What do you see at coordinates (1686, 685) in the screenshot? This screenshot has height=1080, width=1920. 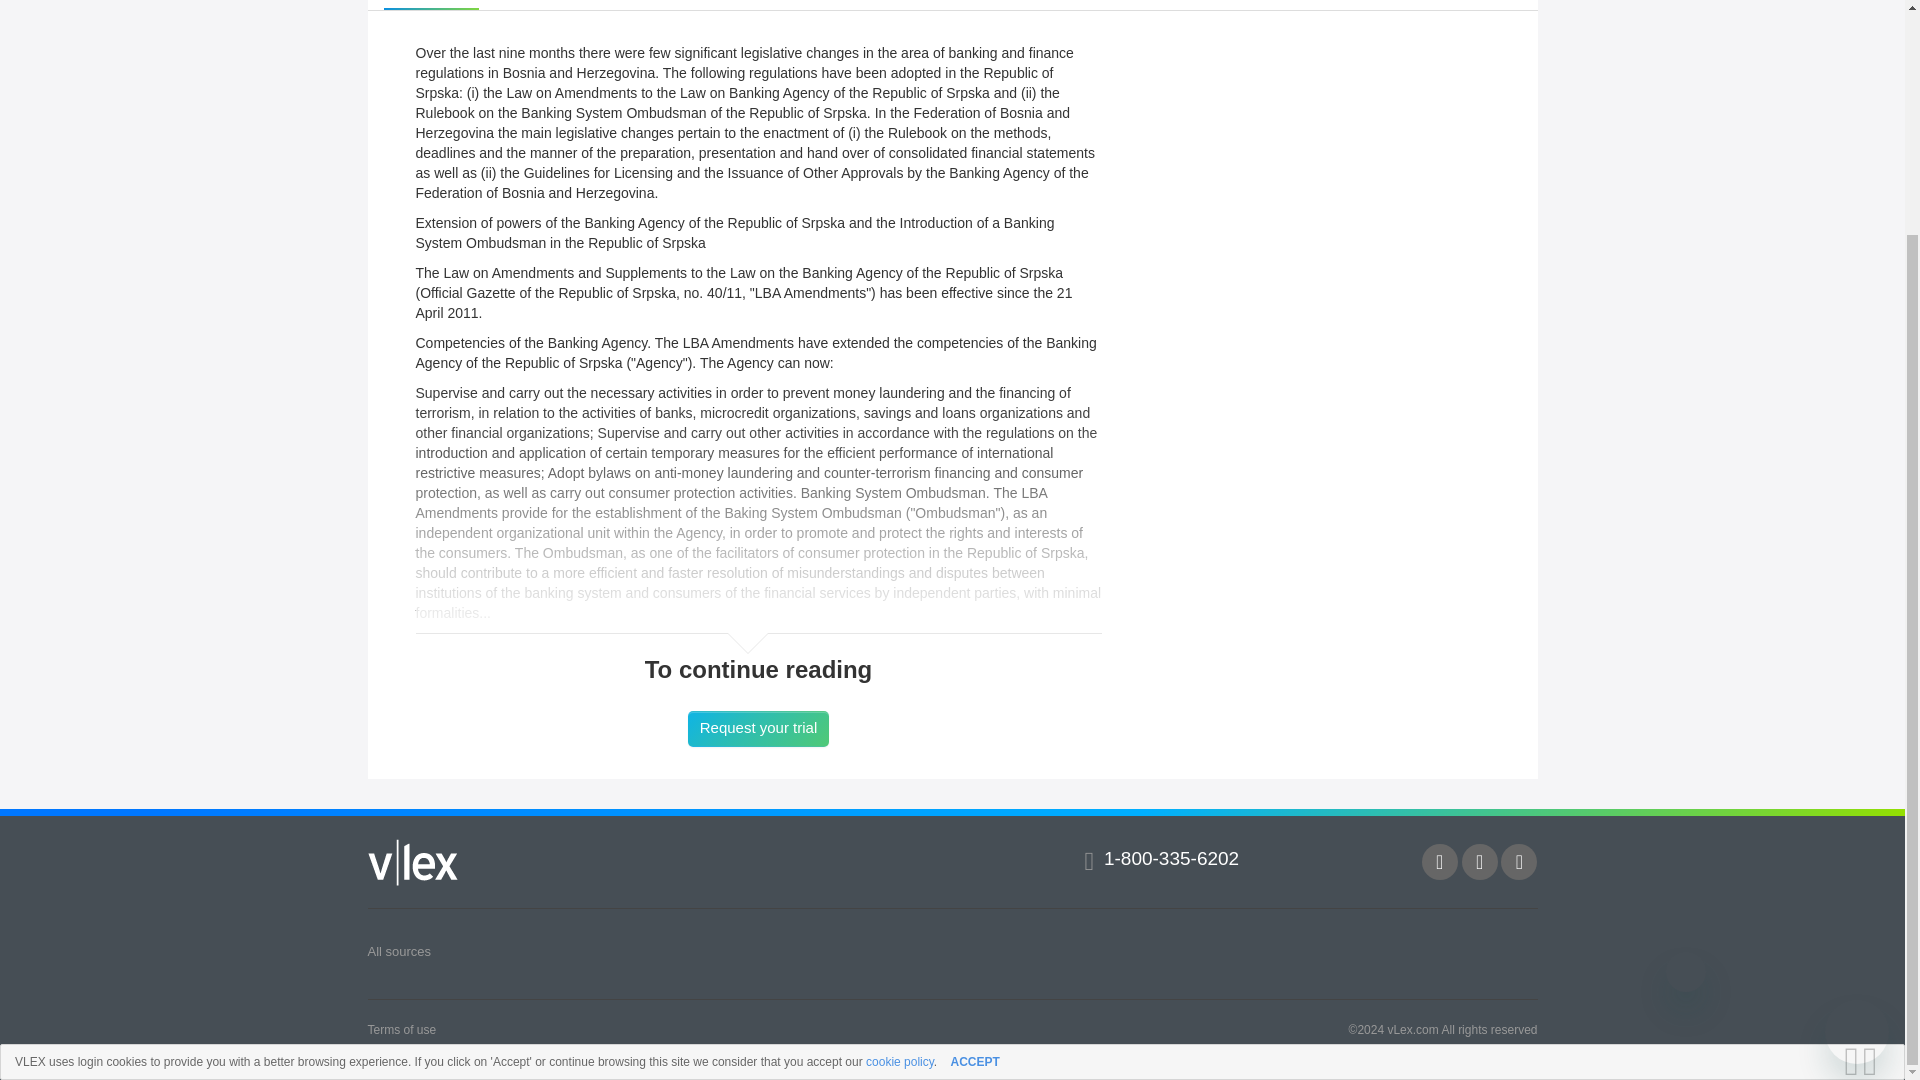 I see `Close message` at bounding box center [1686, 685].